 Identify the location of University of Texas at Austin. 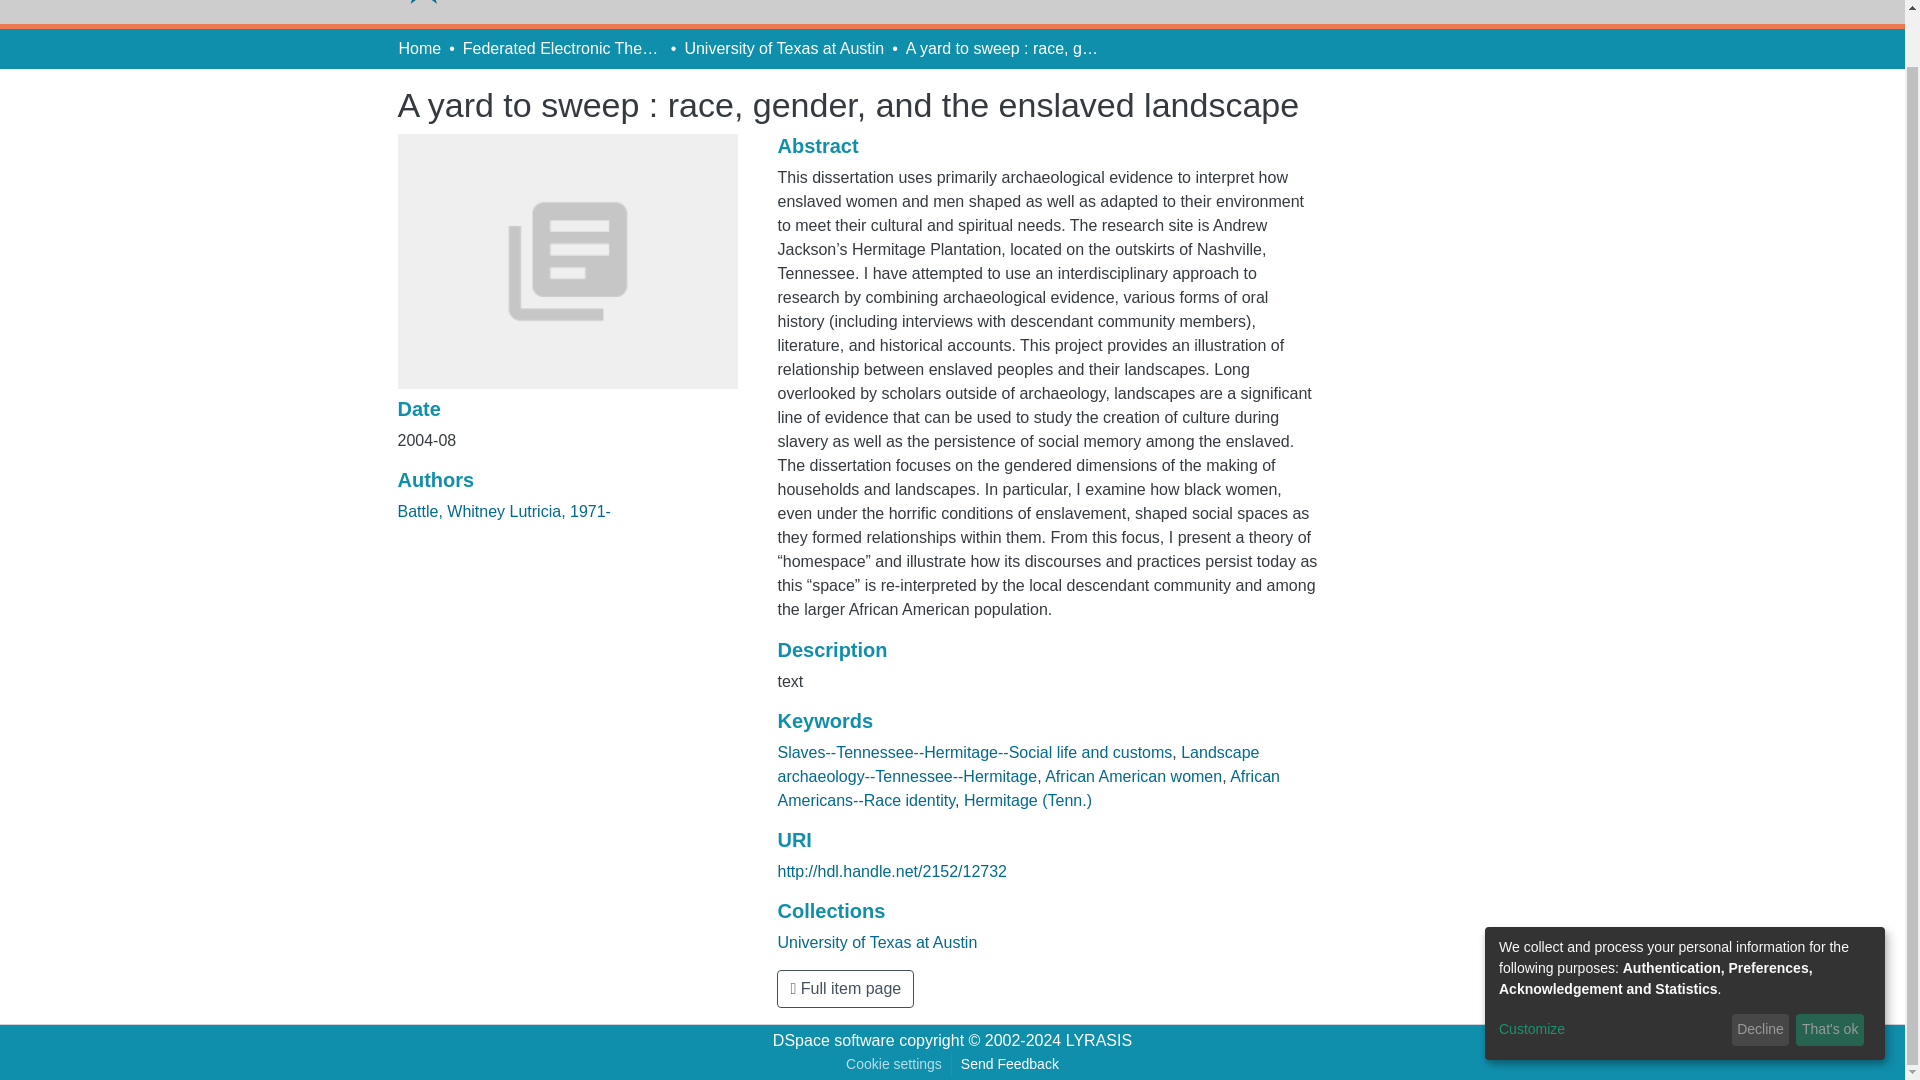
(783, 48).